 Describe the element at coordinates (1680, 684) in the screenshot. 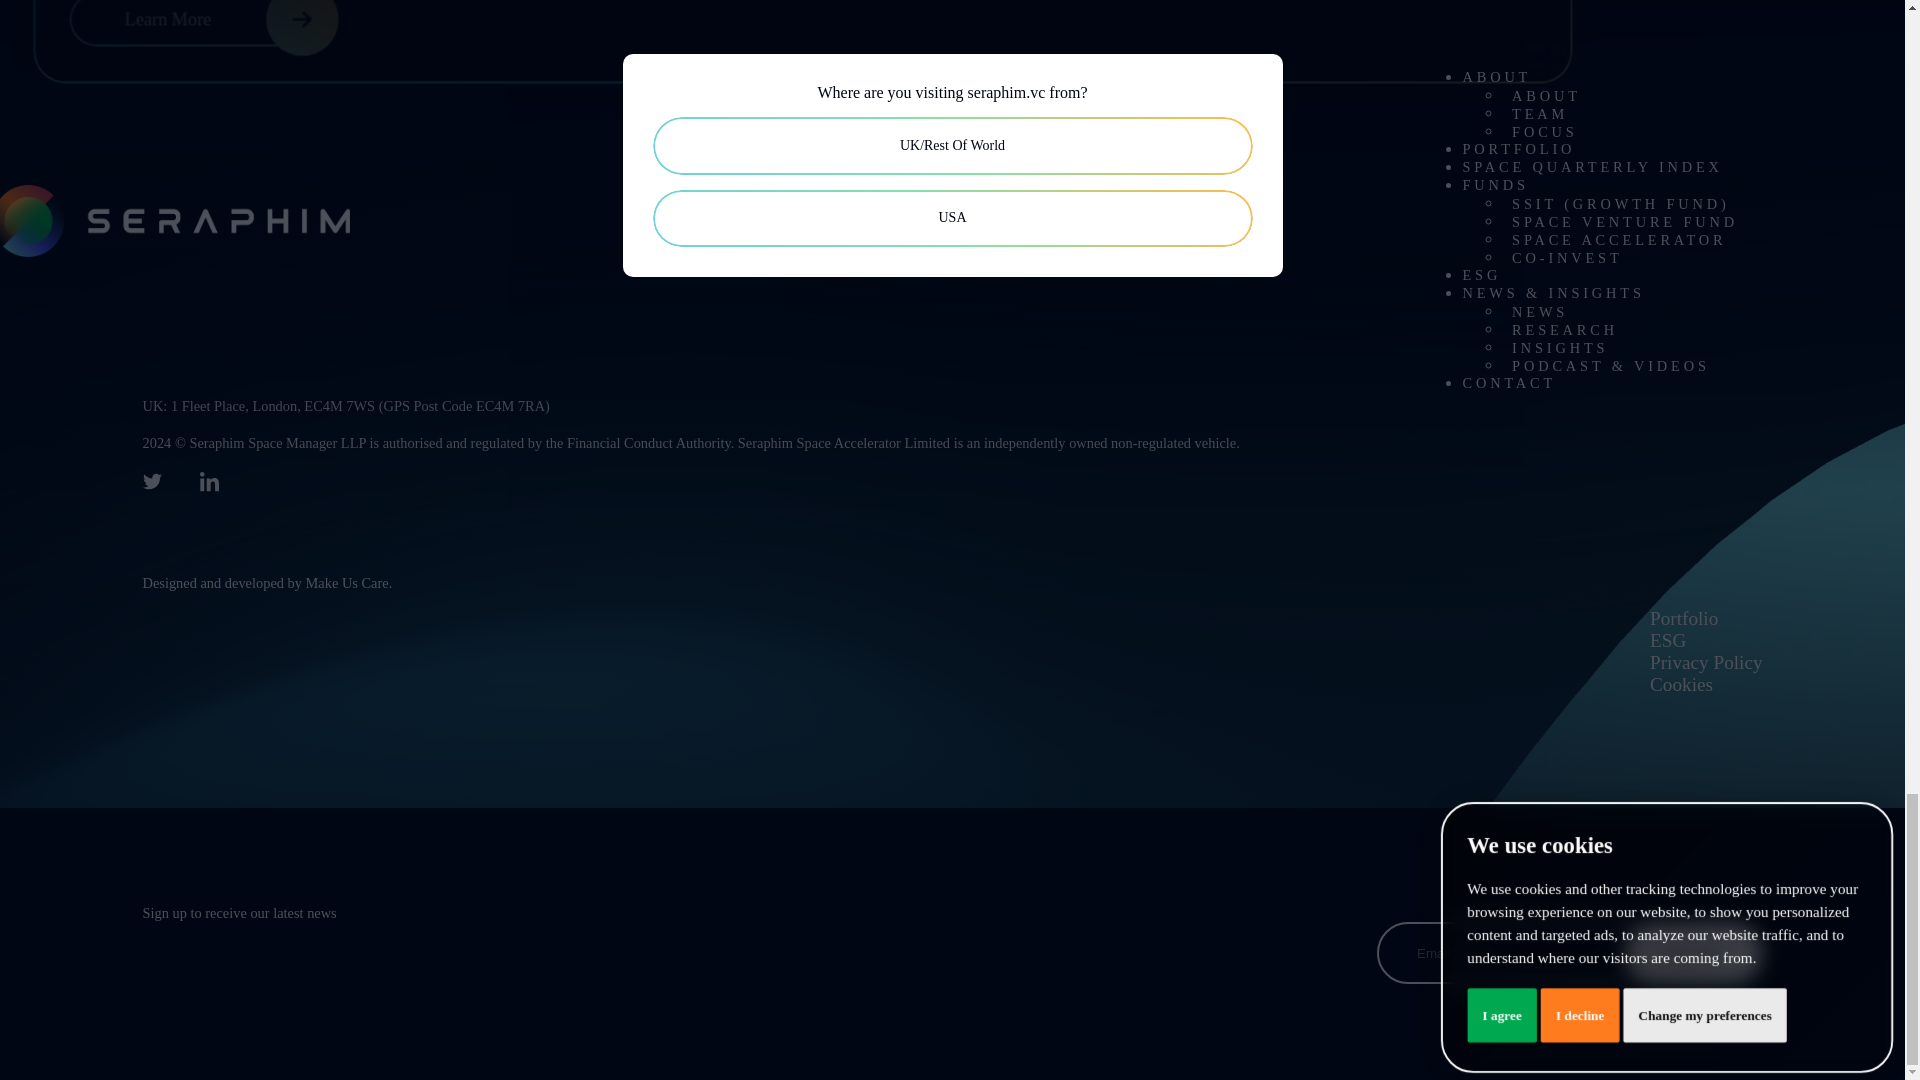

I see `Cookies` at that location.